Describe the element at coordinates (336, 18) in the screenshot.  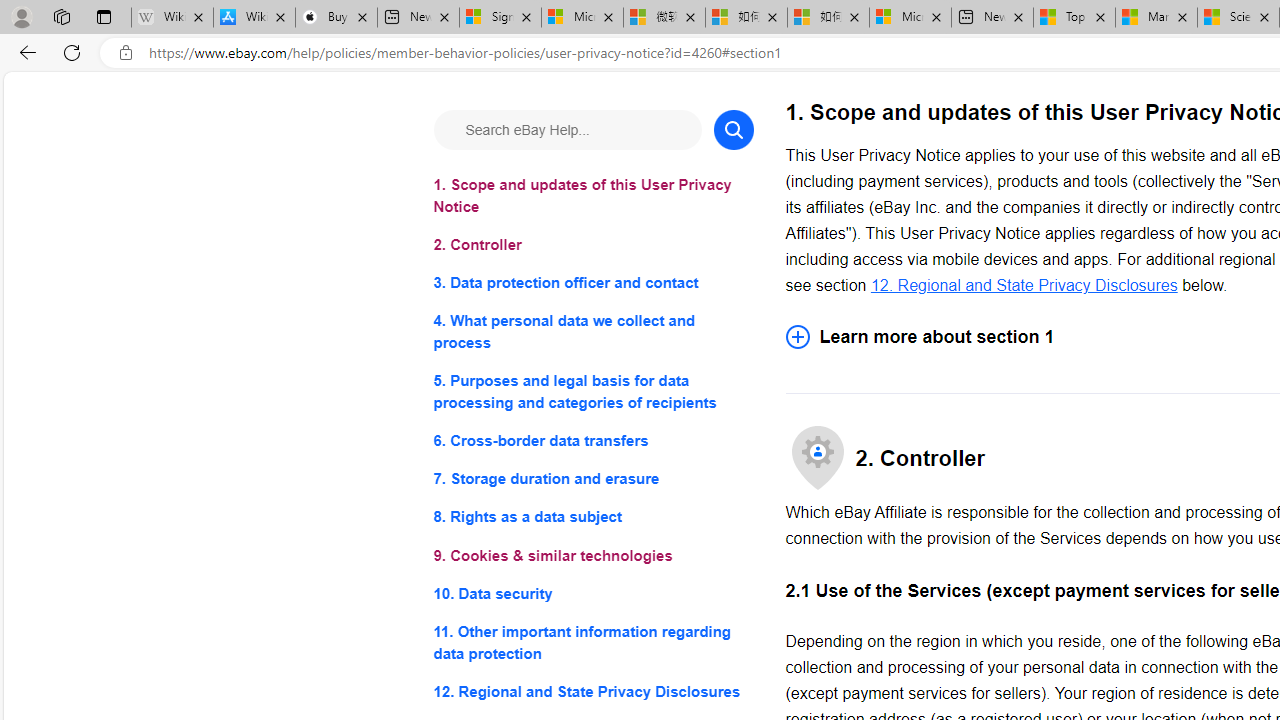
I see `Buy iPad - Apple` at that location.